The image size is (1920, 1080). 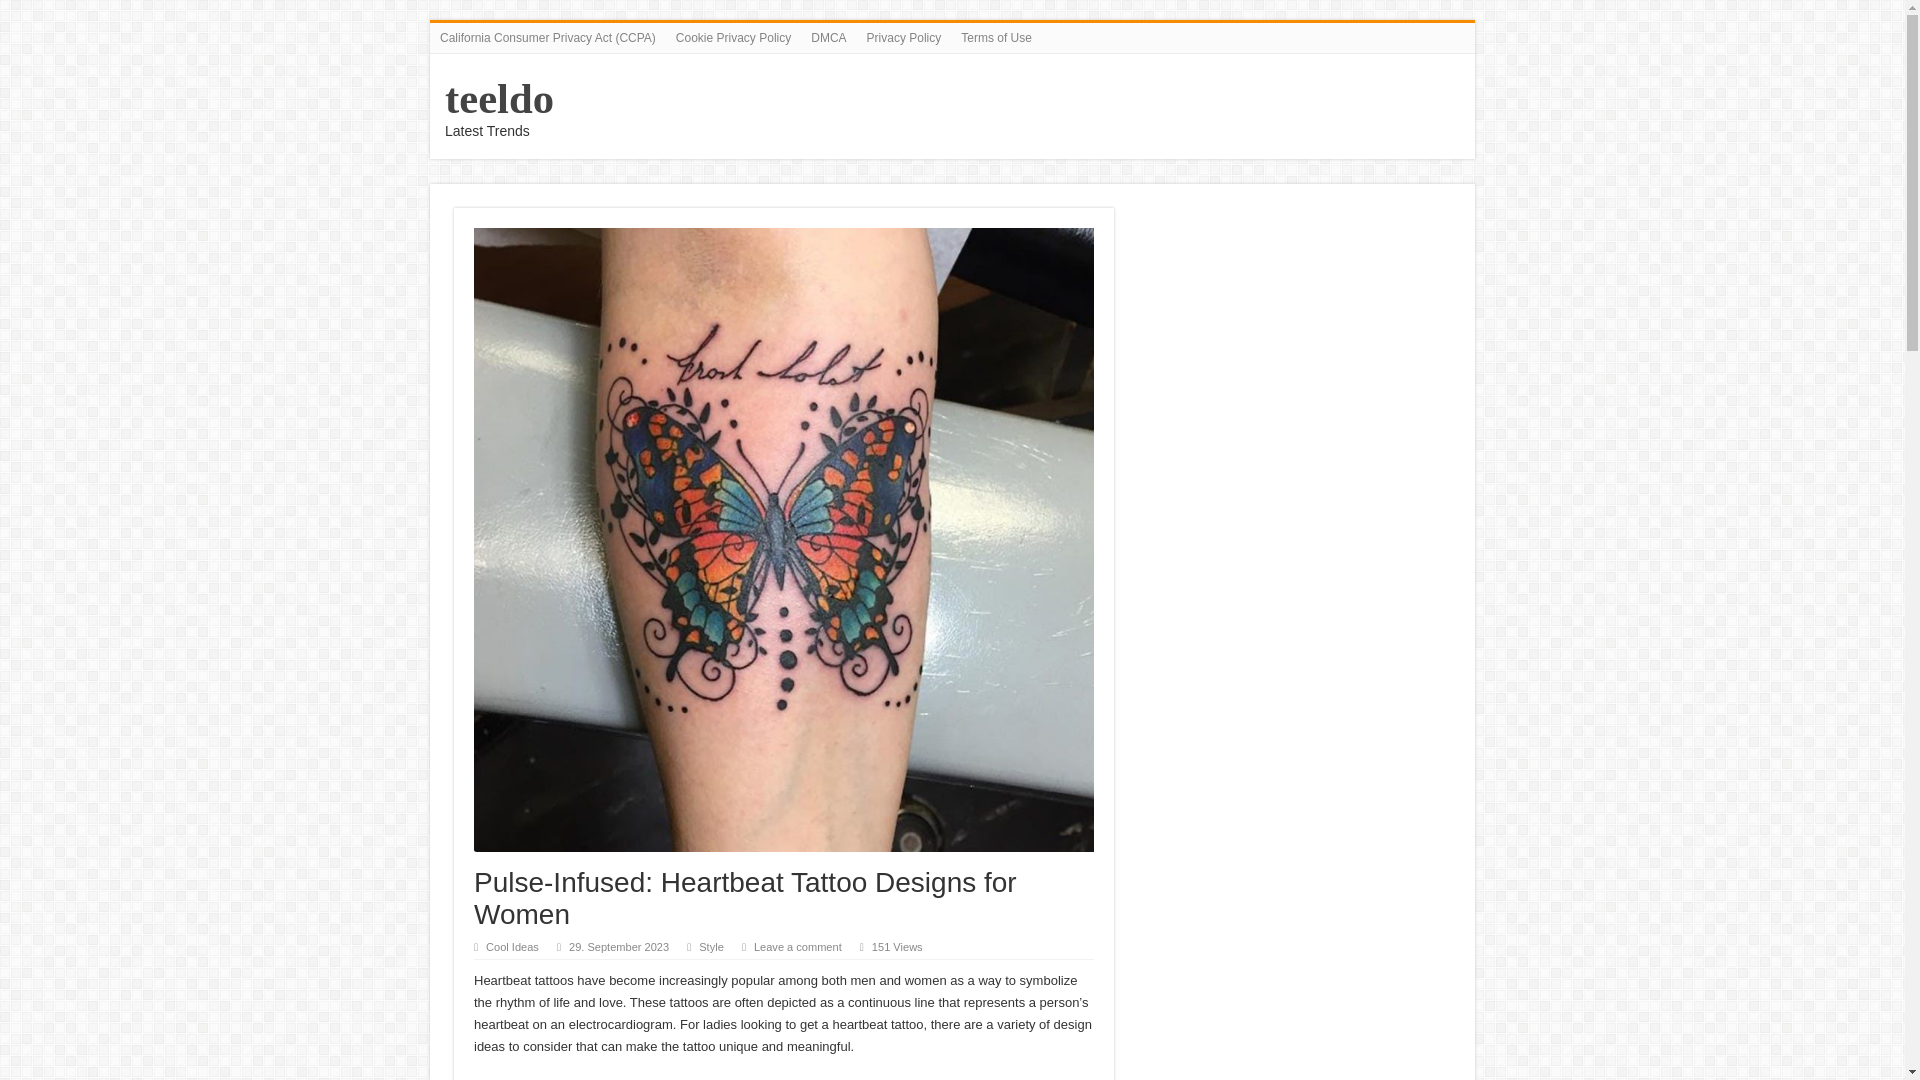 What do you see at coordinates (733, 37) in the screenshot?
I see `Cookie Privacy Policy` at bounding box center [733, 37].